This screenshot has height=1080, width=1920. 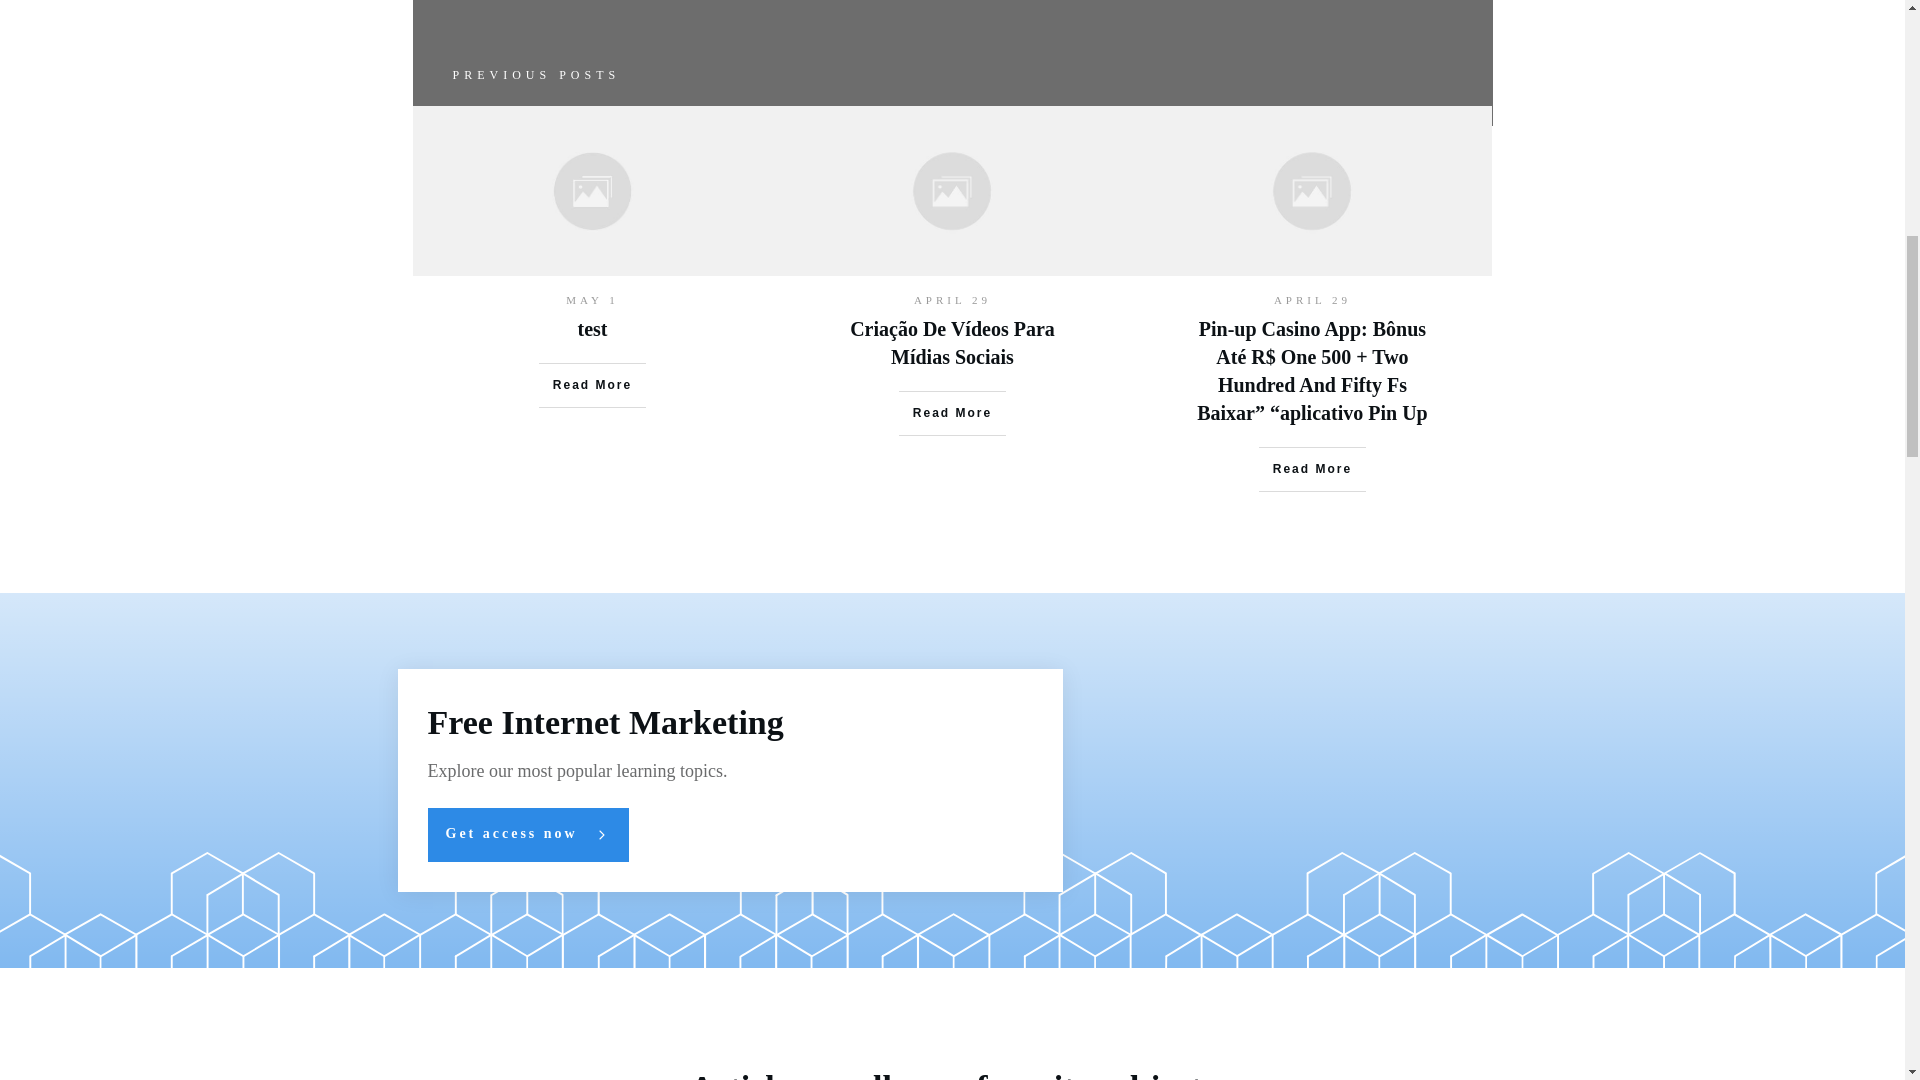 What do you see at coordinates (592, 384) in the screenshot?
I see `Read More` at bounding box center [592, 384].